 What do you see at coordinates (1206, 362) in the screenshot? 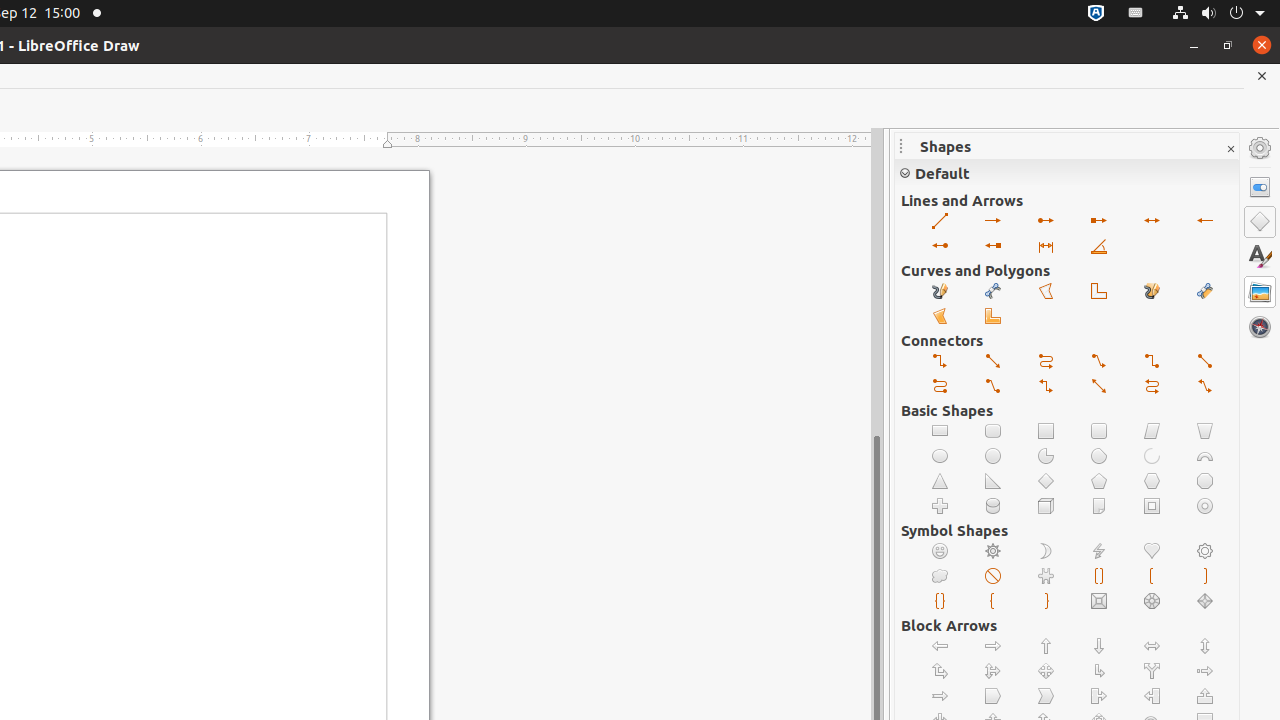
I see `Straight Connector` at bounding box center [1206, 362].